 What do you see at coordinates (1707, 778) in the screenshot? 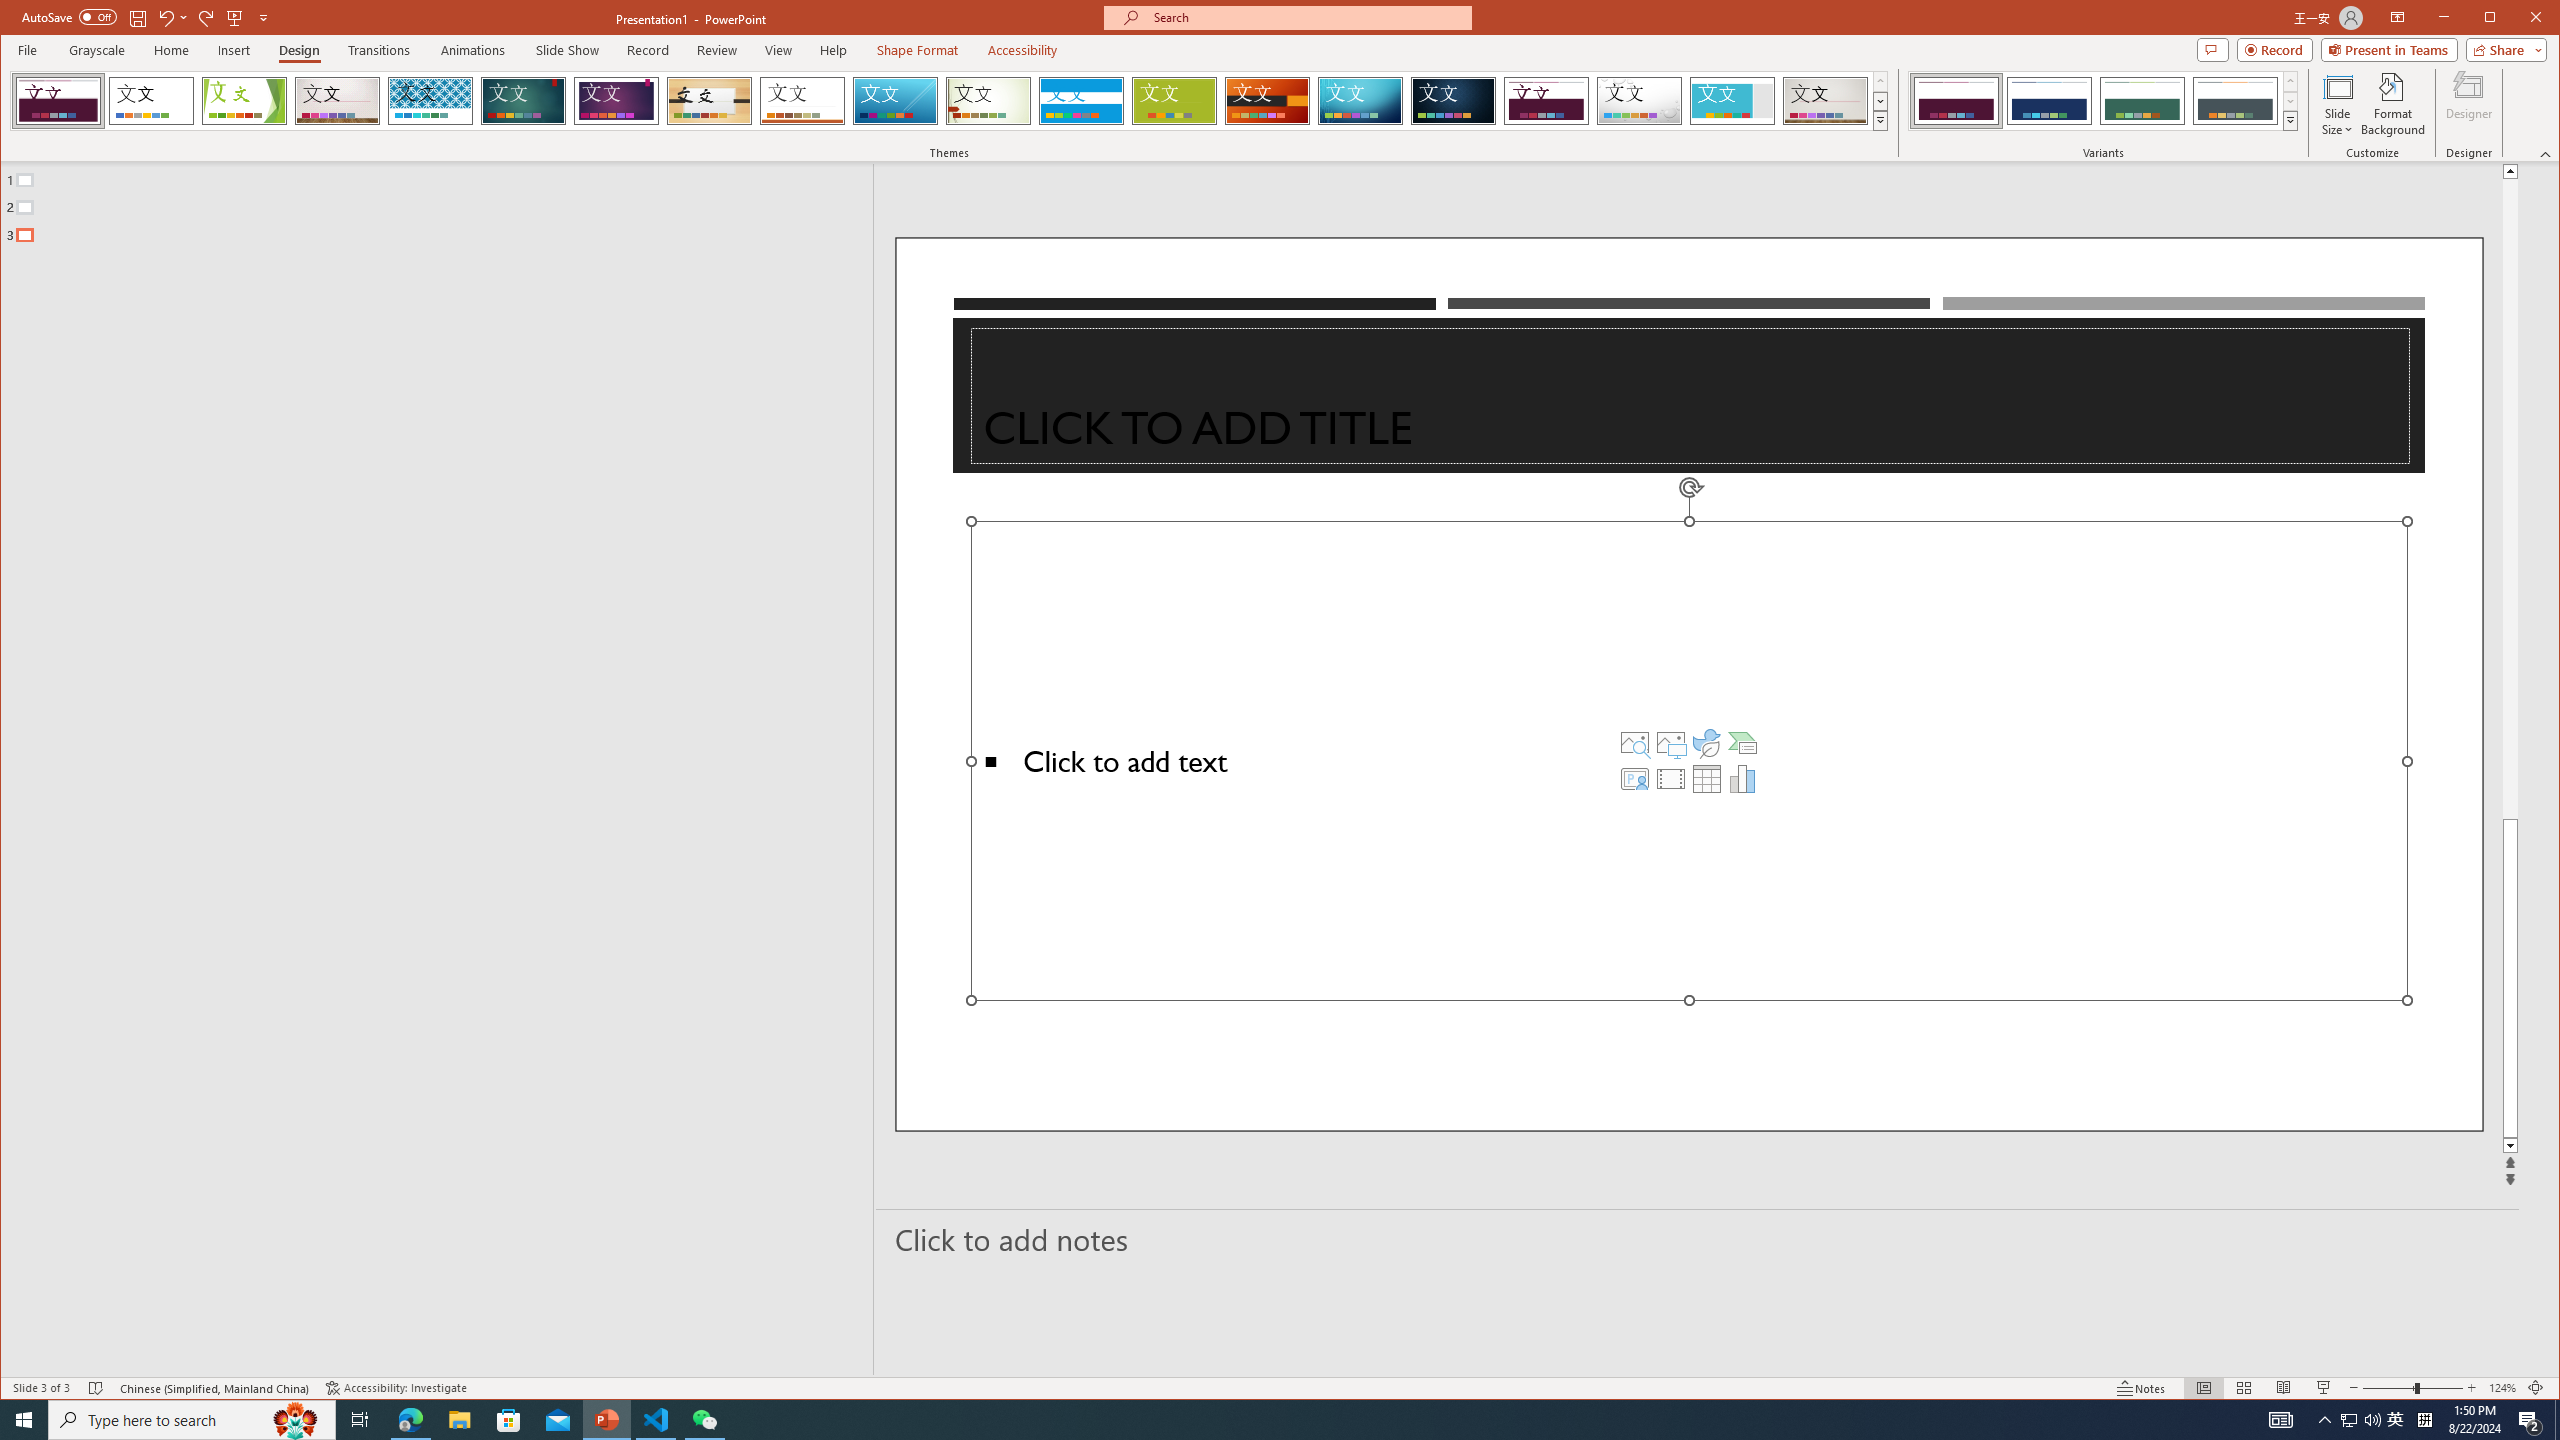
I see `Insert Table` at bounding box center [1707, 778].